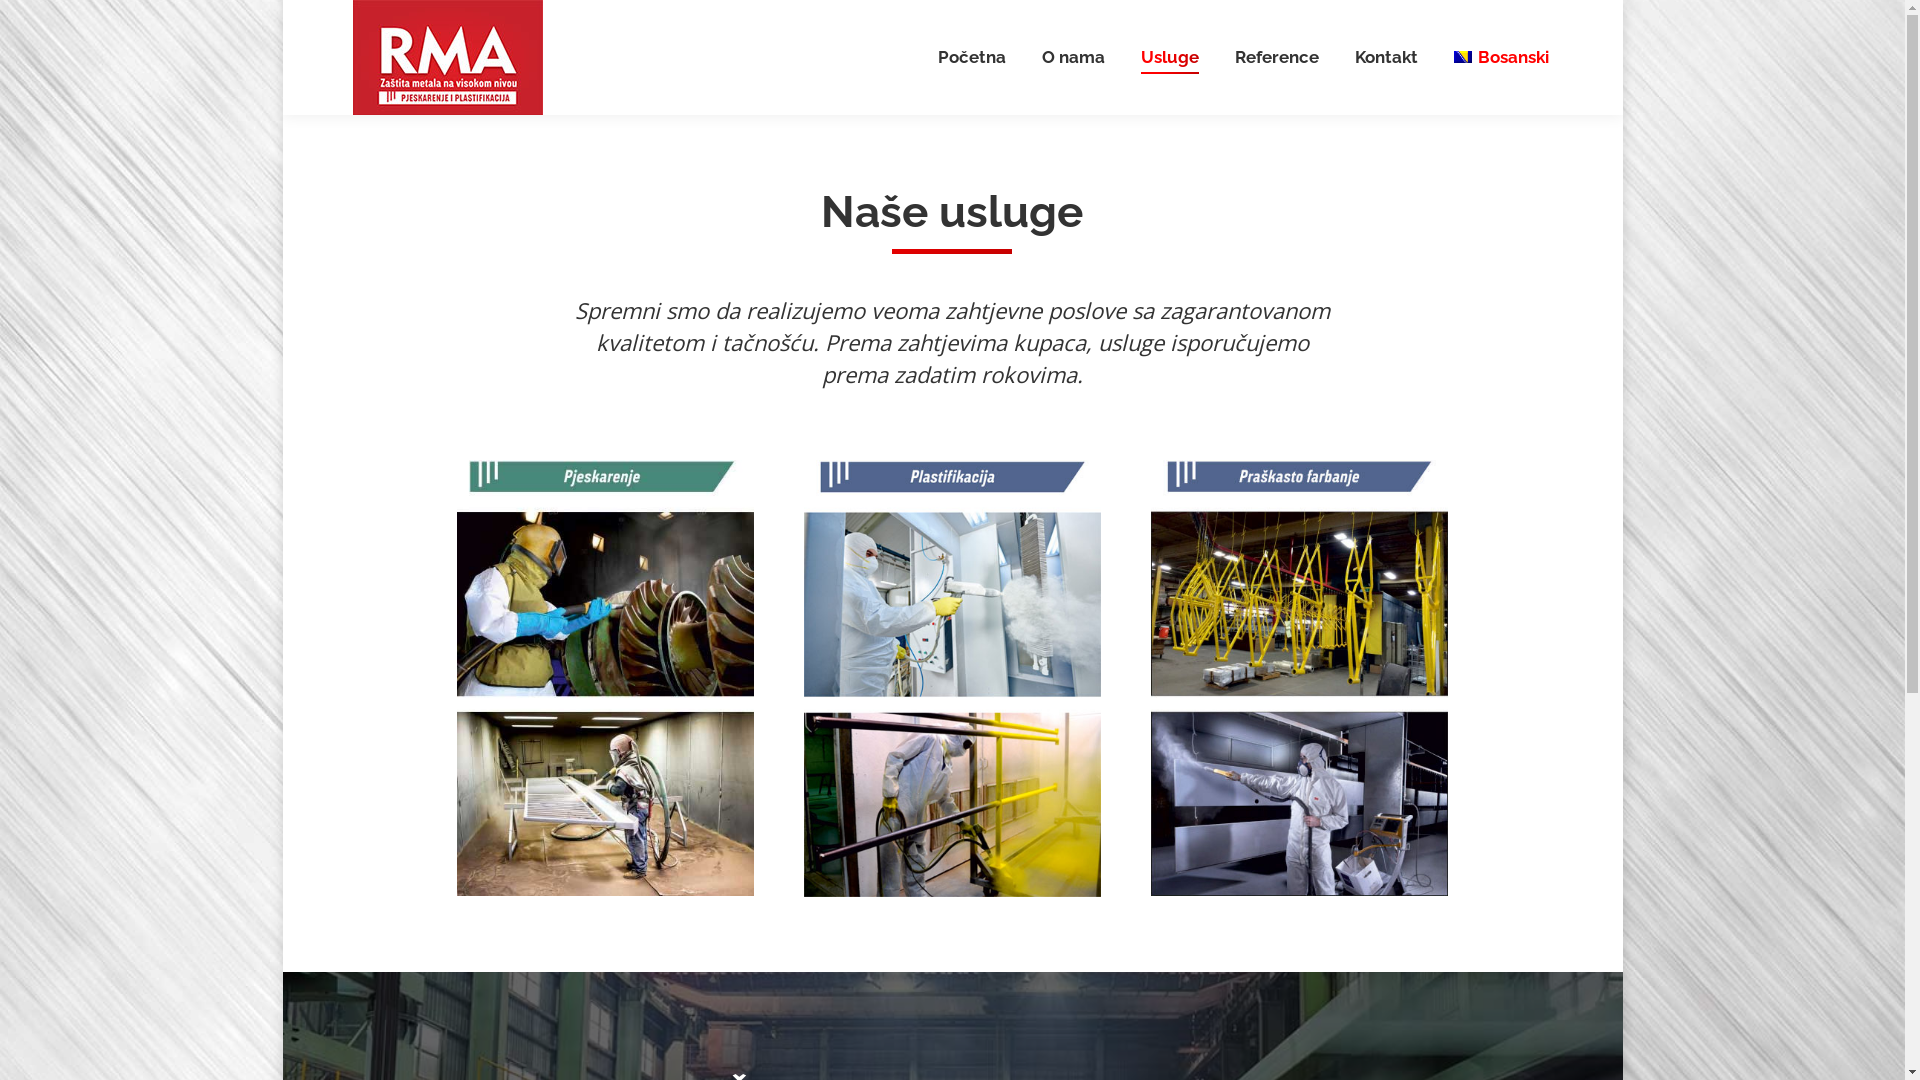  What do you see at coordinates (1277, 58) in the screenshot?
I see `Reference` at bounding box center [1277, 58].